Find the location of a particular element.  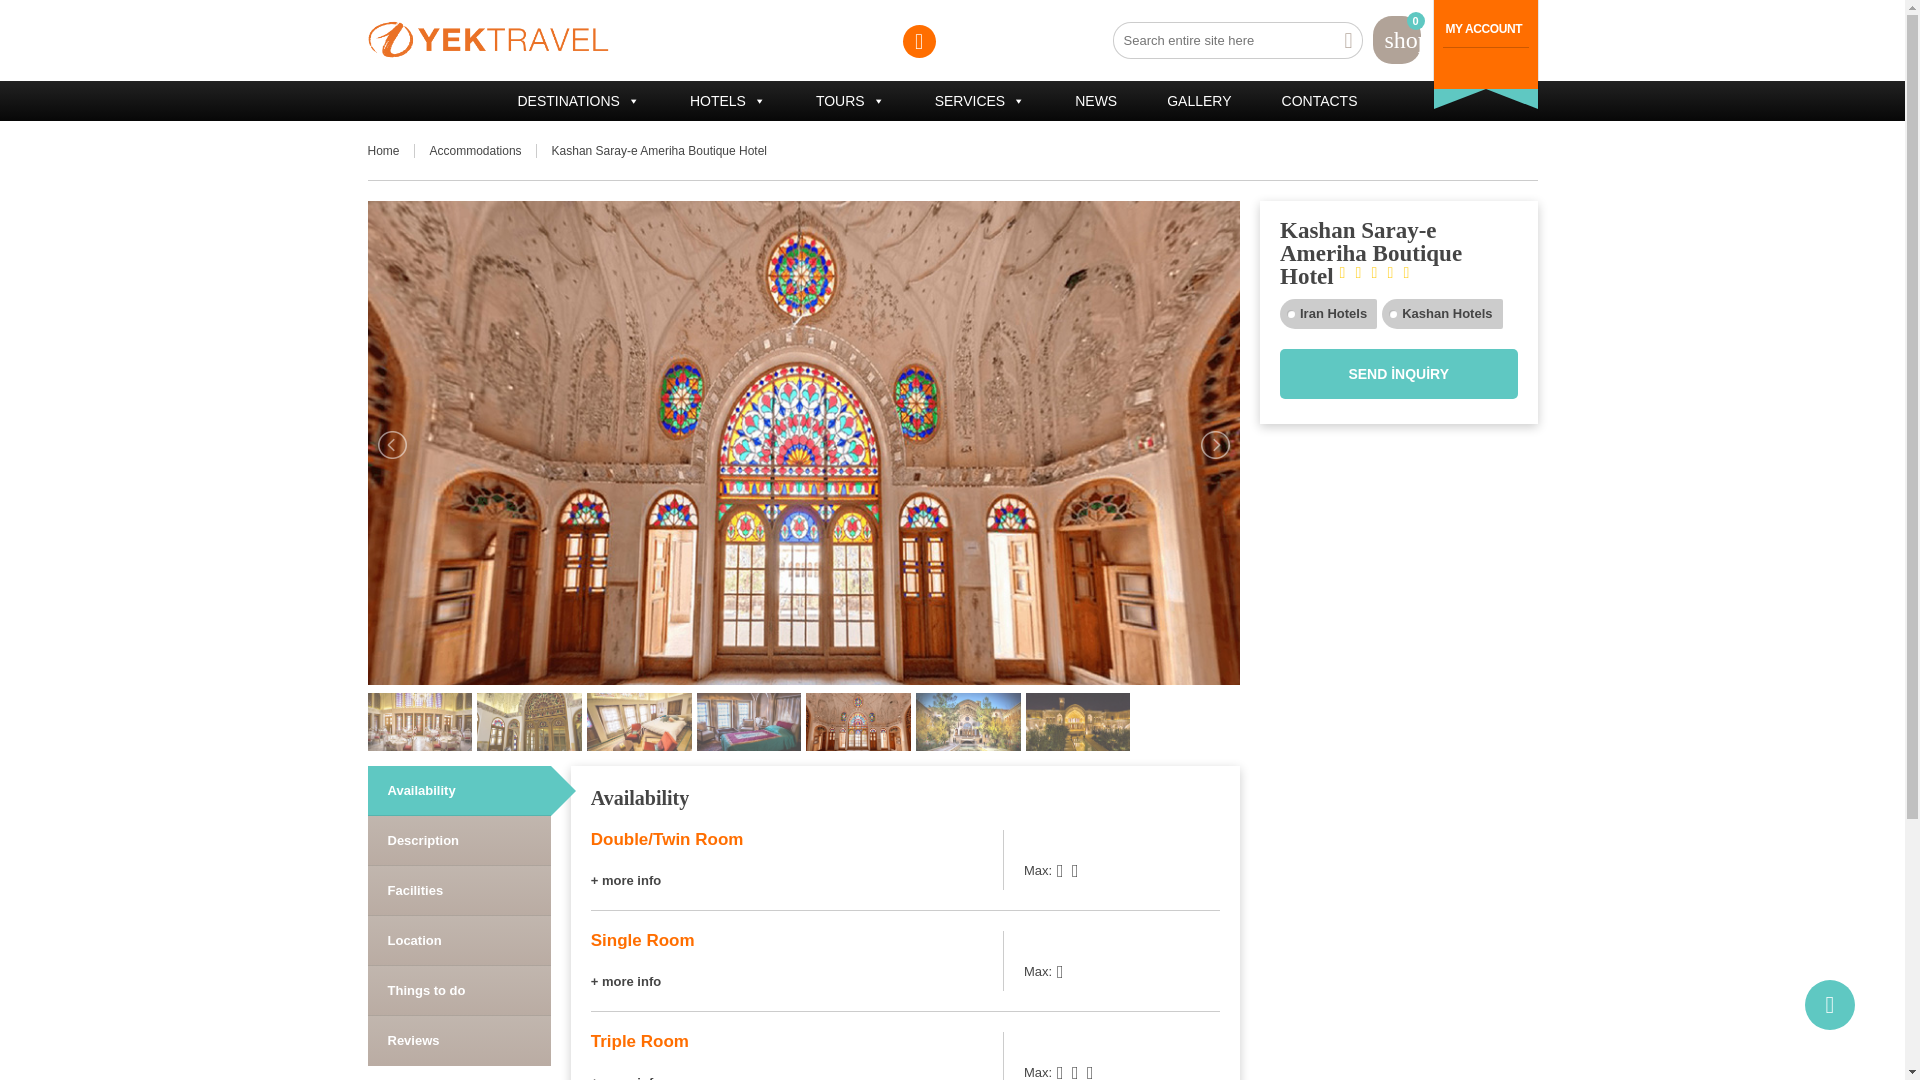

Location is located at coordinates (460, 940).